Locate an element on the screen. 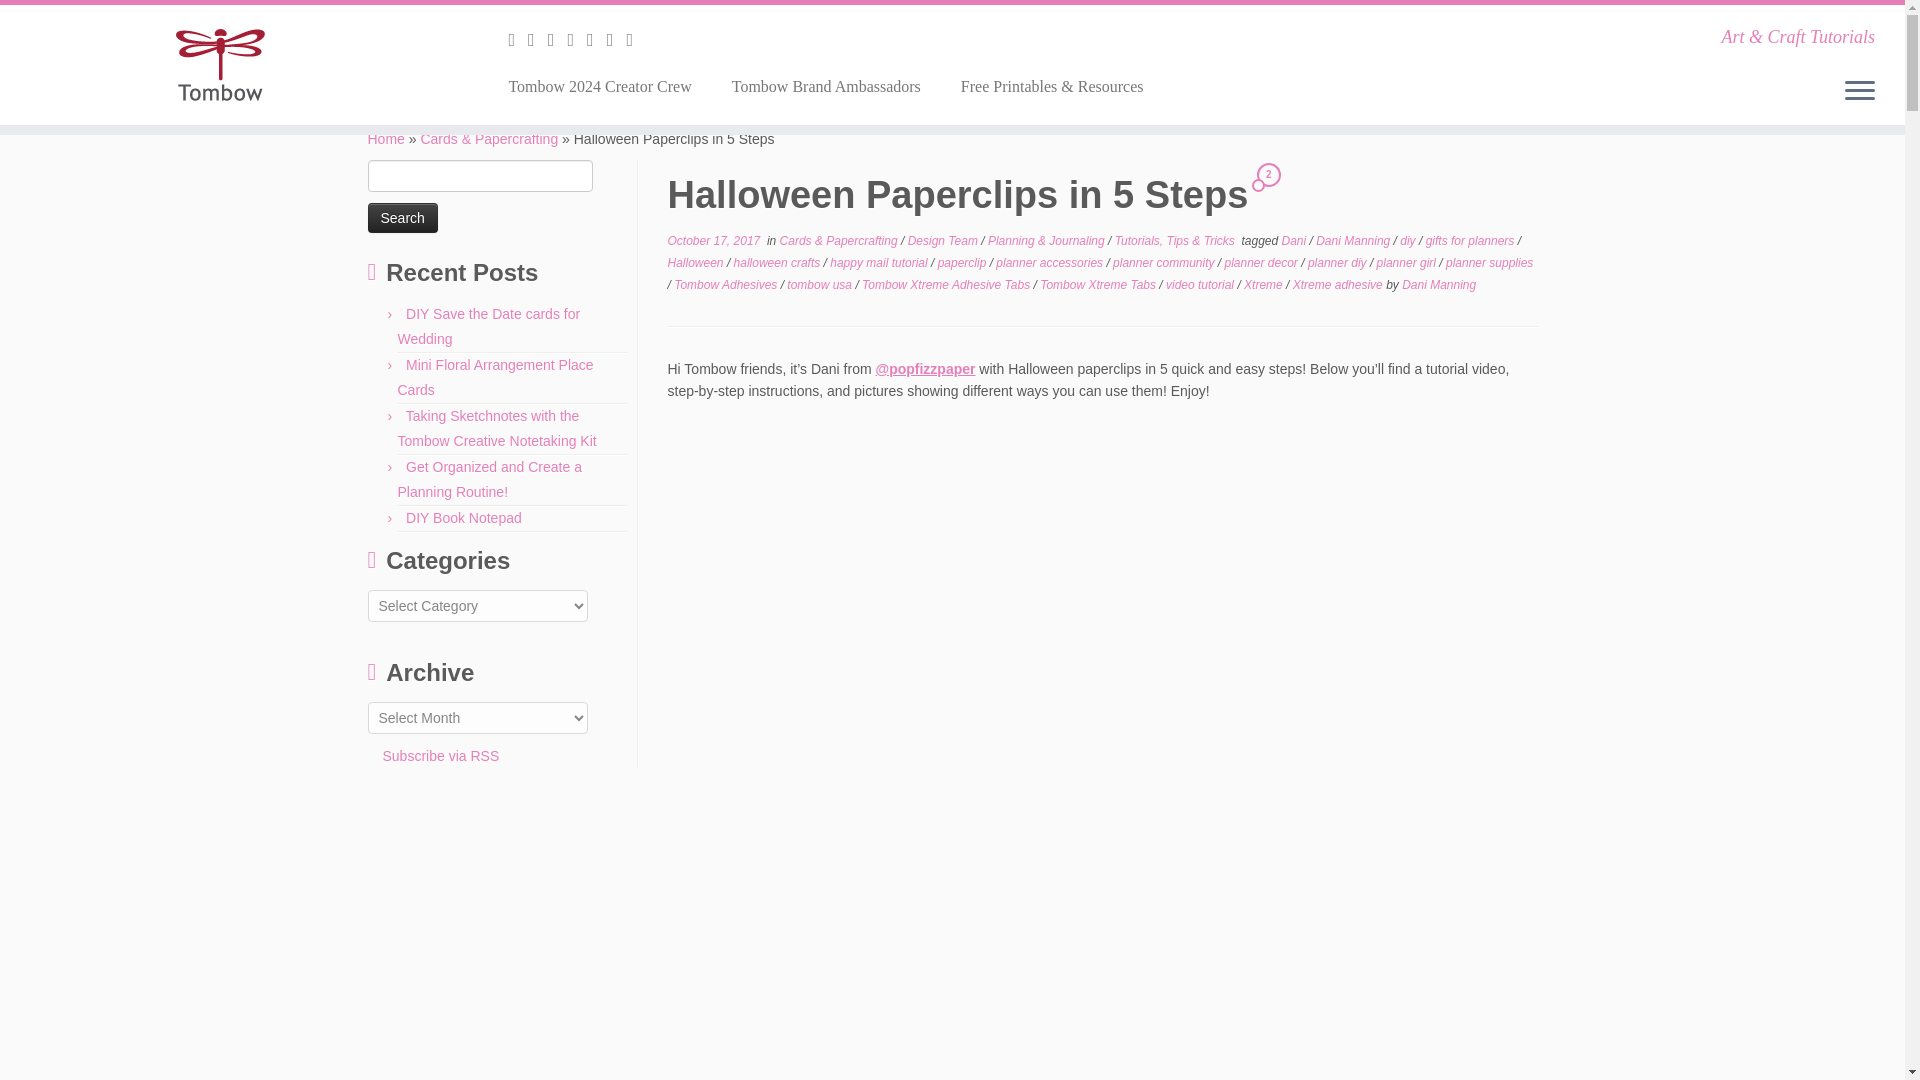 This screenshot has height=1080, width=1920. Halloween is located at coordinates (698, 262).